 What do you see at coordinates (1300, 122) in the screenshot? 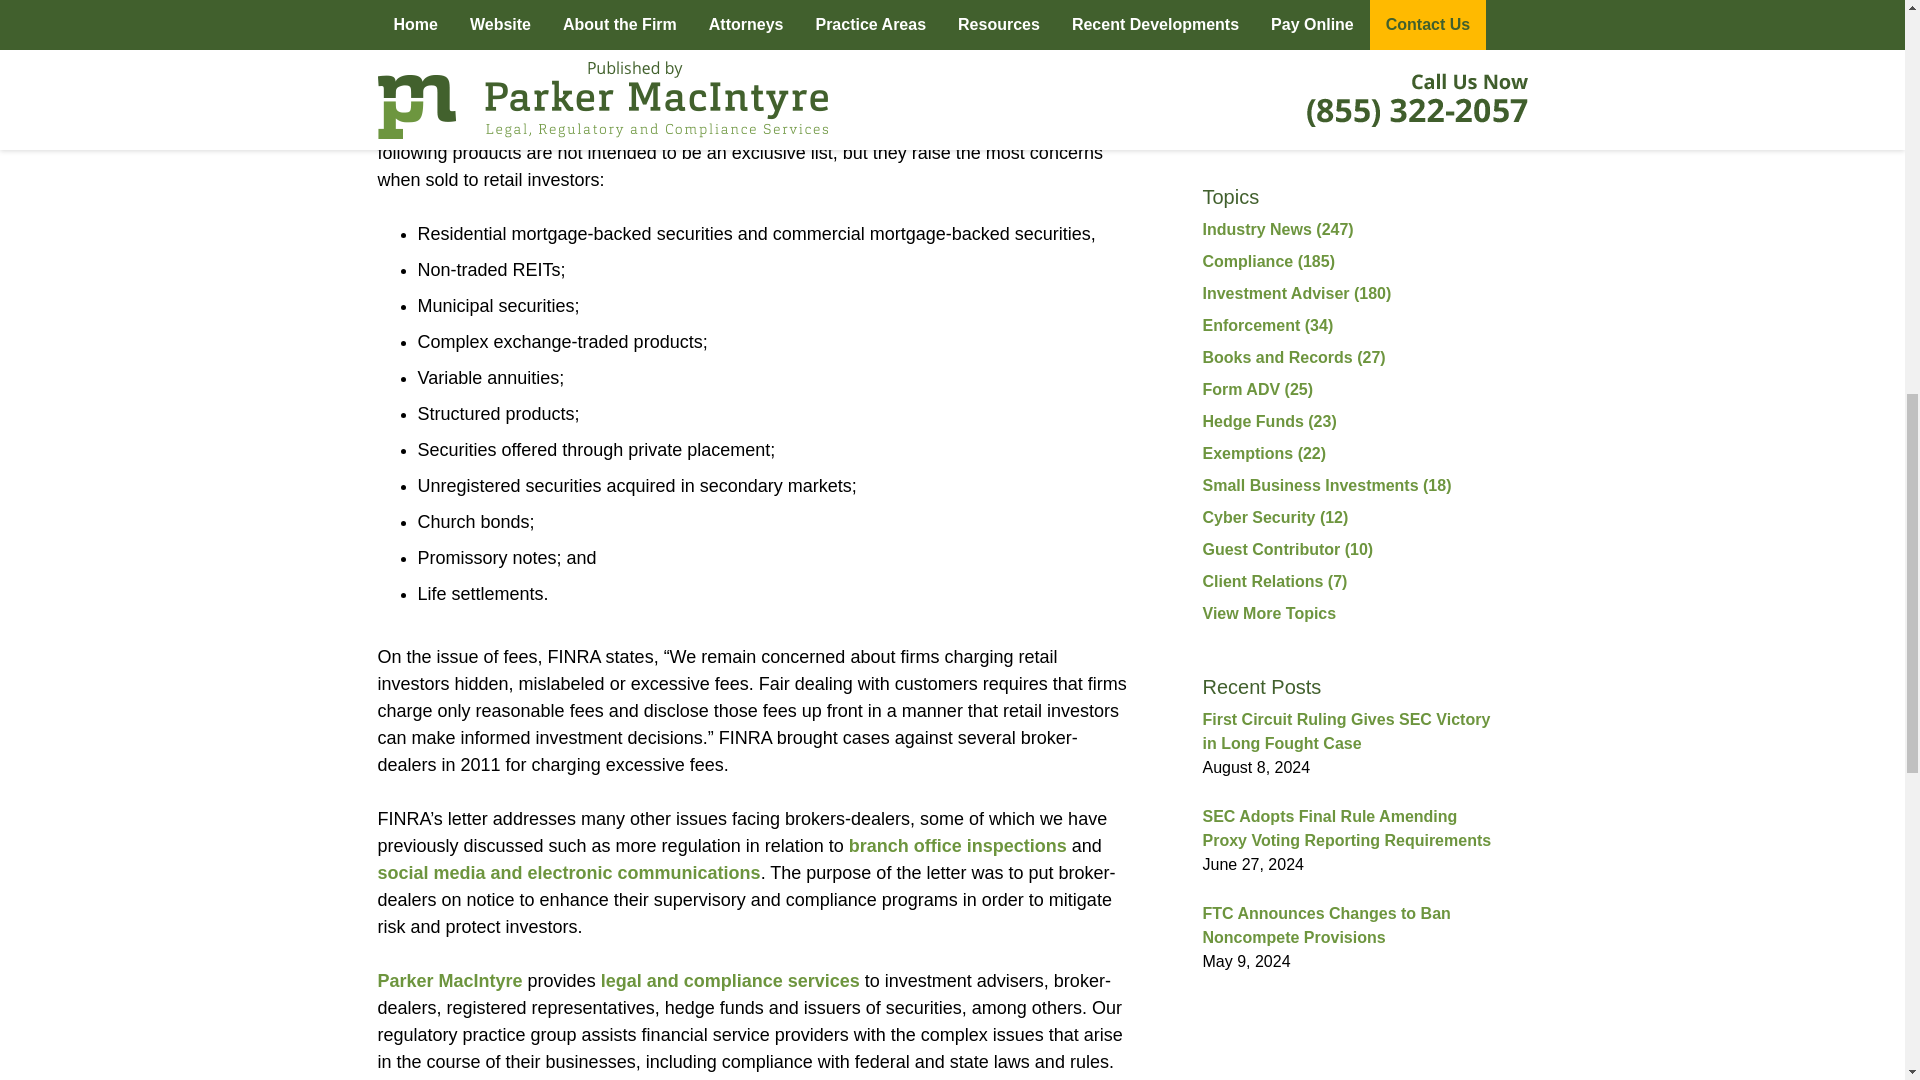
I see `Twitter` at bounding box center [1300, 122].